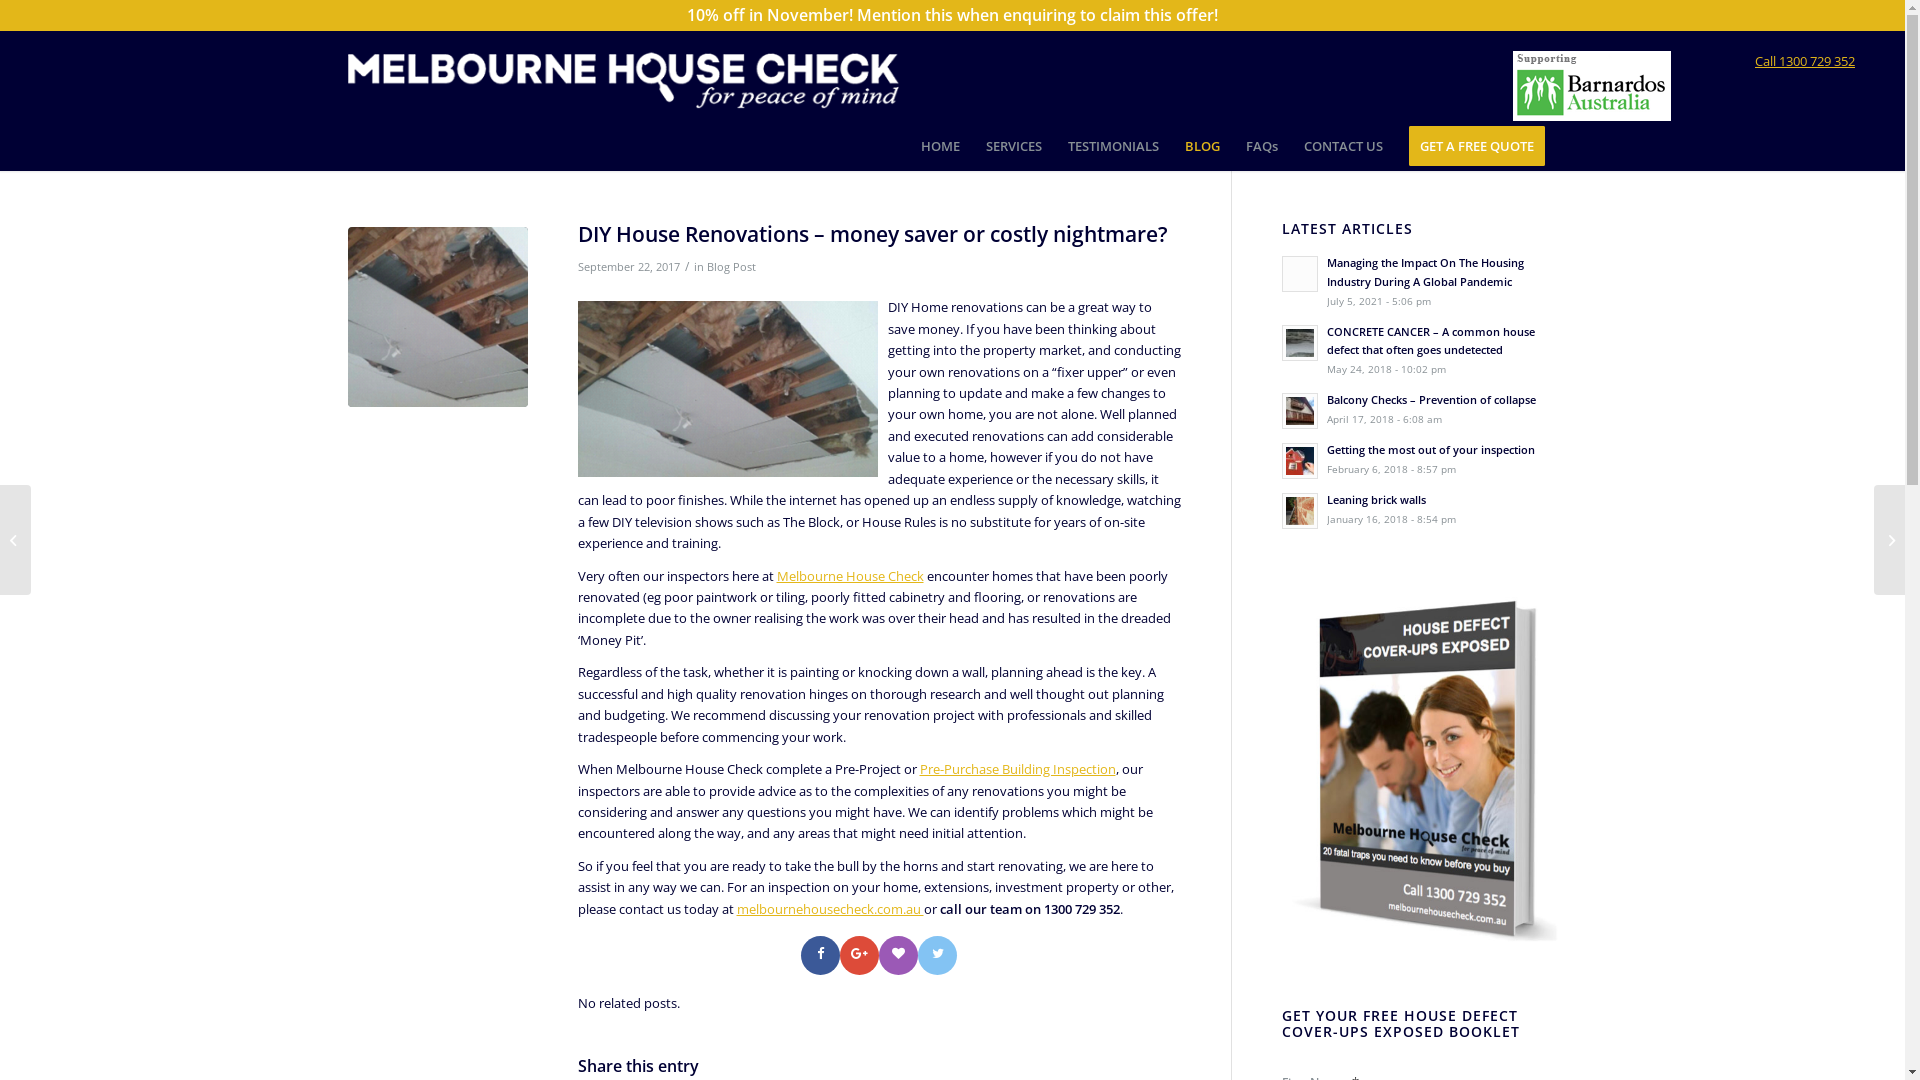 Image resolution: width=1920 pixels, height=1080 pixels. Describe the element at coordinates (1112, 146) in the screenshot. I see `TESTIMONIALS` at that location.